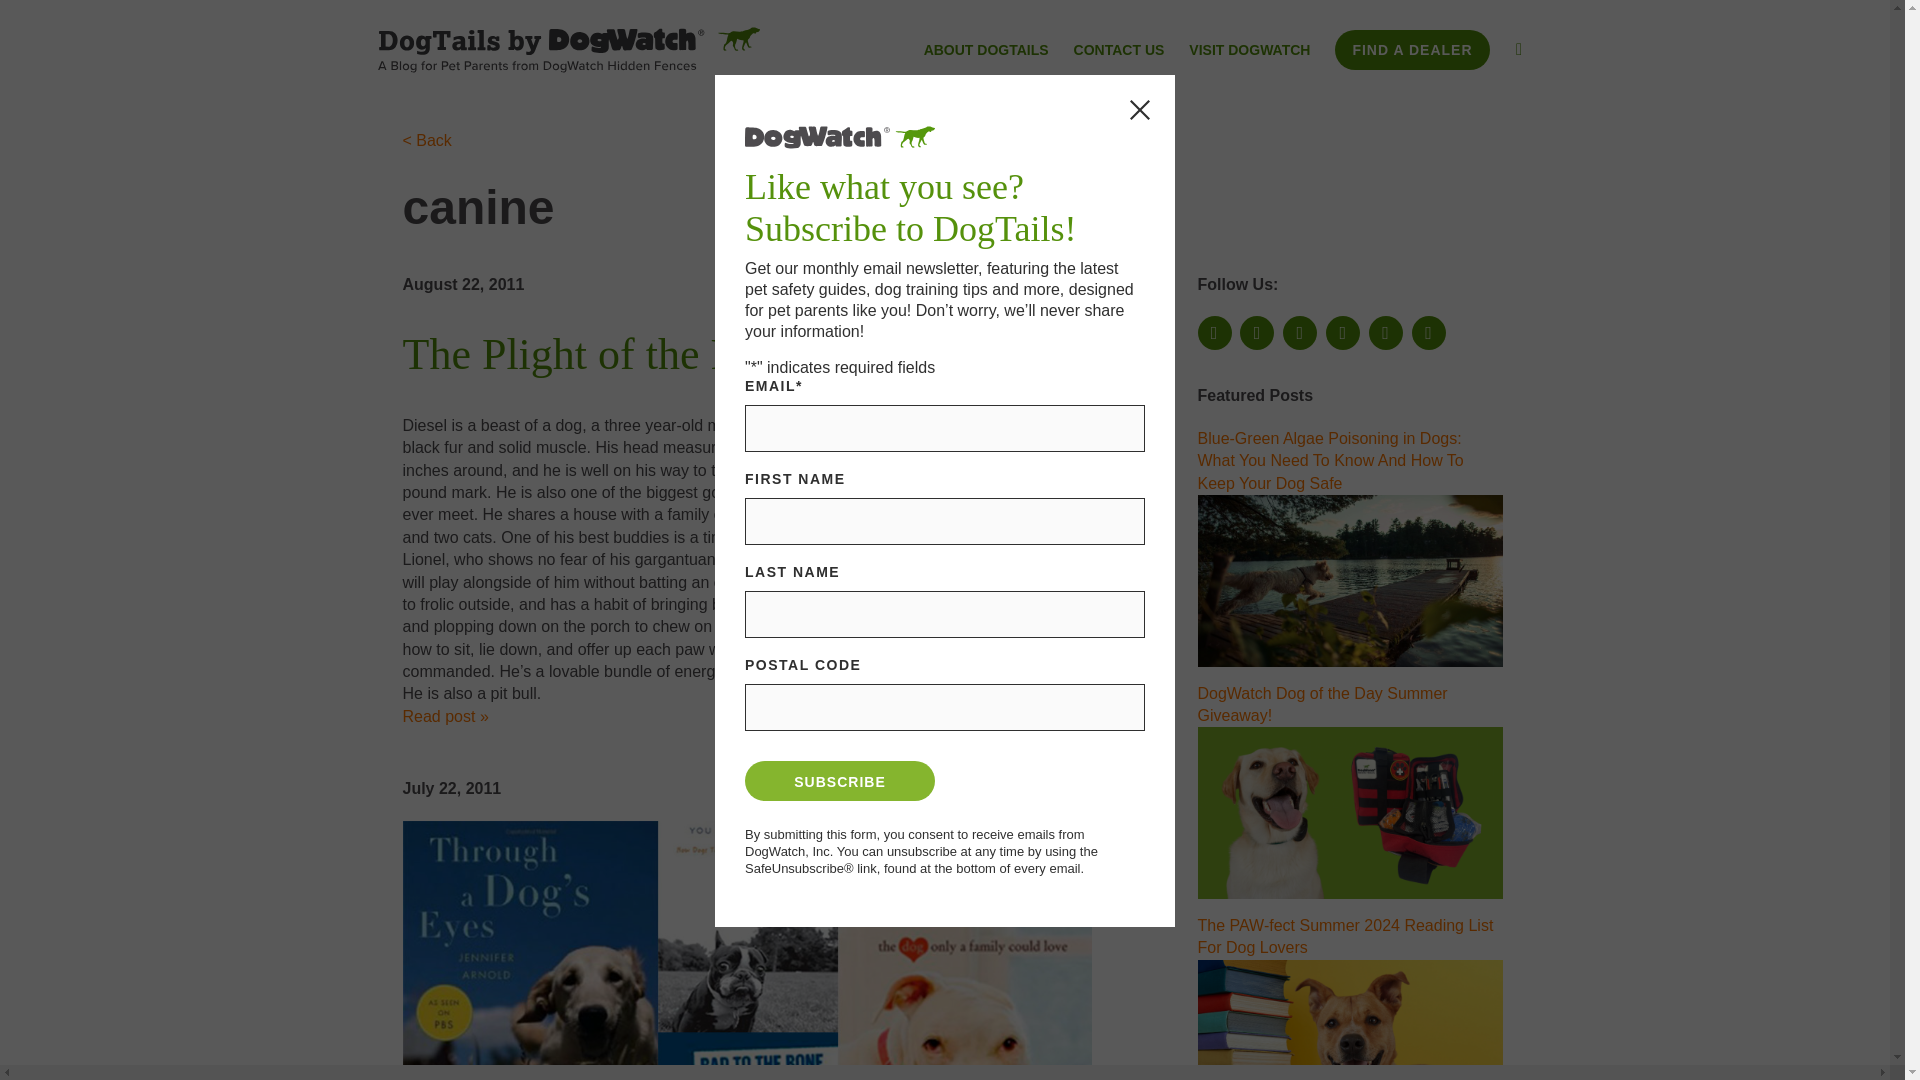 Image resolution: width=1920 pixels, height=1080 pixels. What do you see at coordinates (986, 51) in the screenshot?
I see `ABOUT DOGTAILS` at bounding box center [986, 51].